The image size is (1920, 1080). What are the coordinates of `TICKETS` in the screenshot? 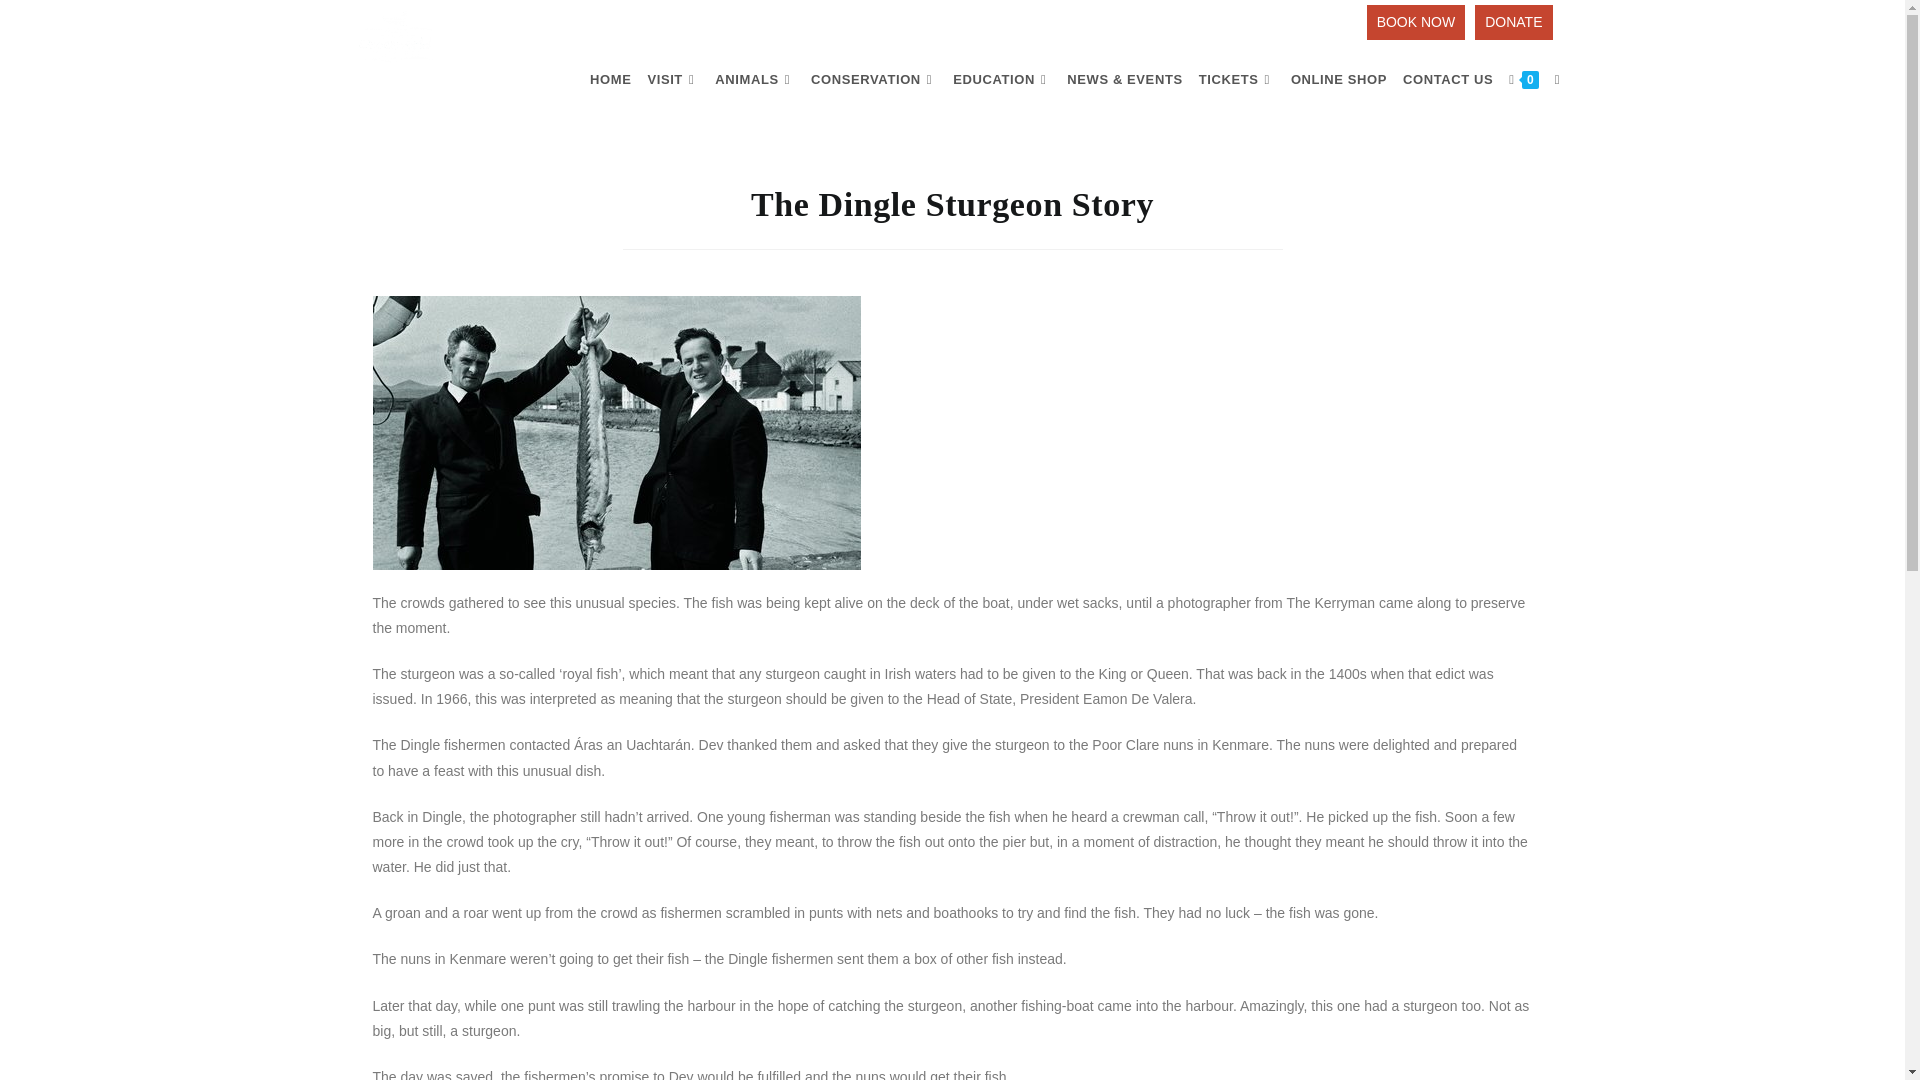 It's located at (1236, 80).